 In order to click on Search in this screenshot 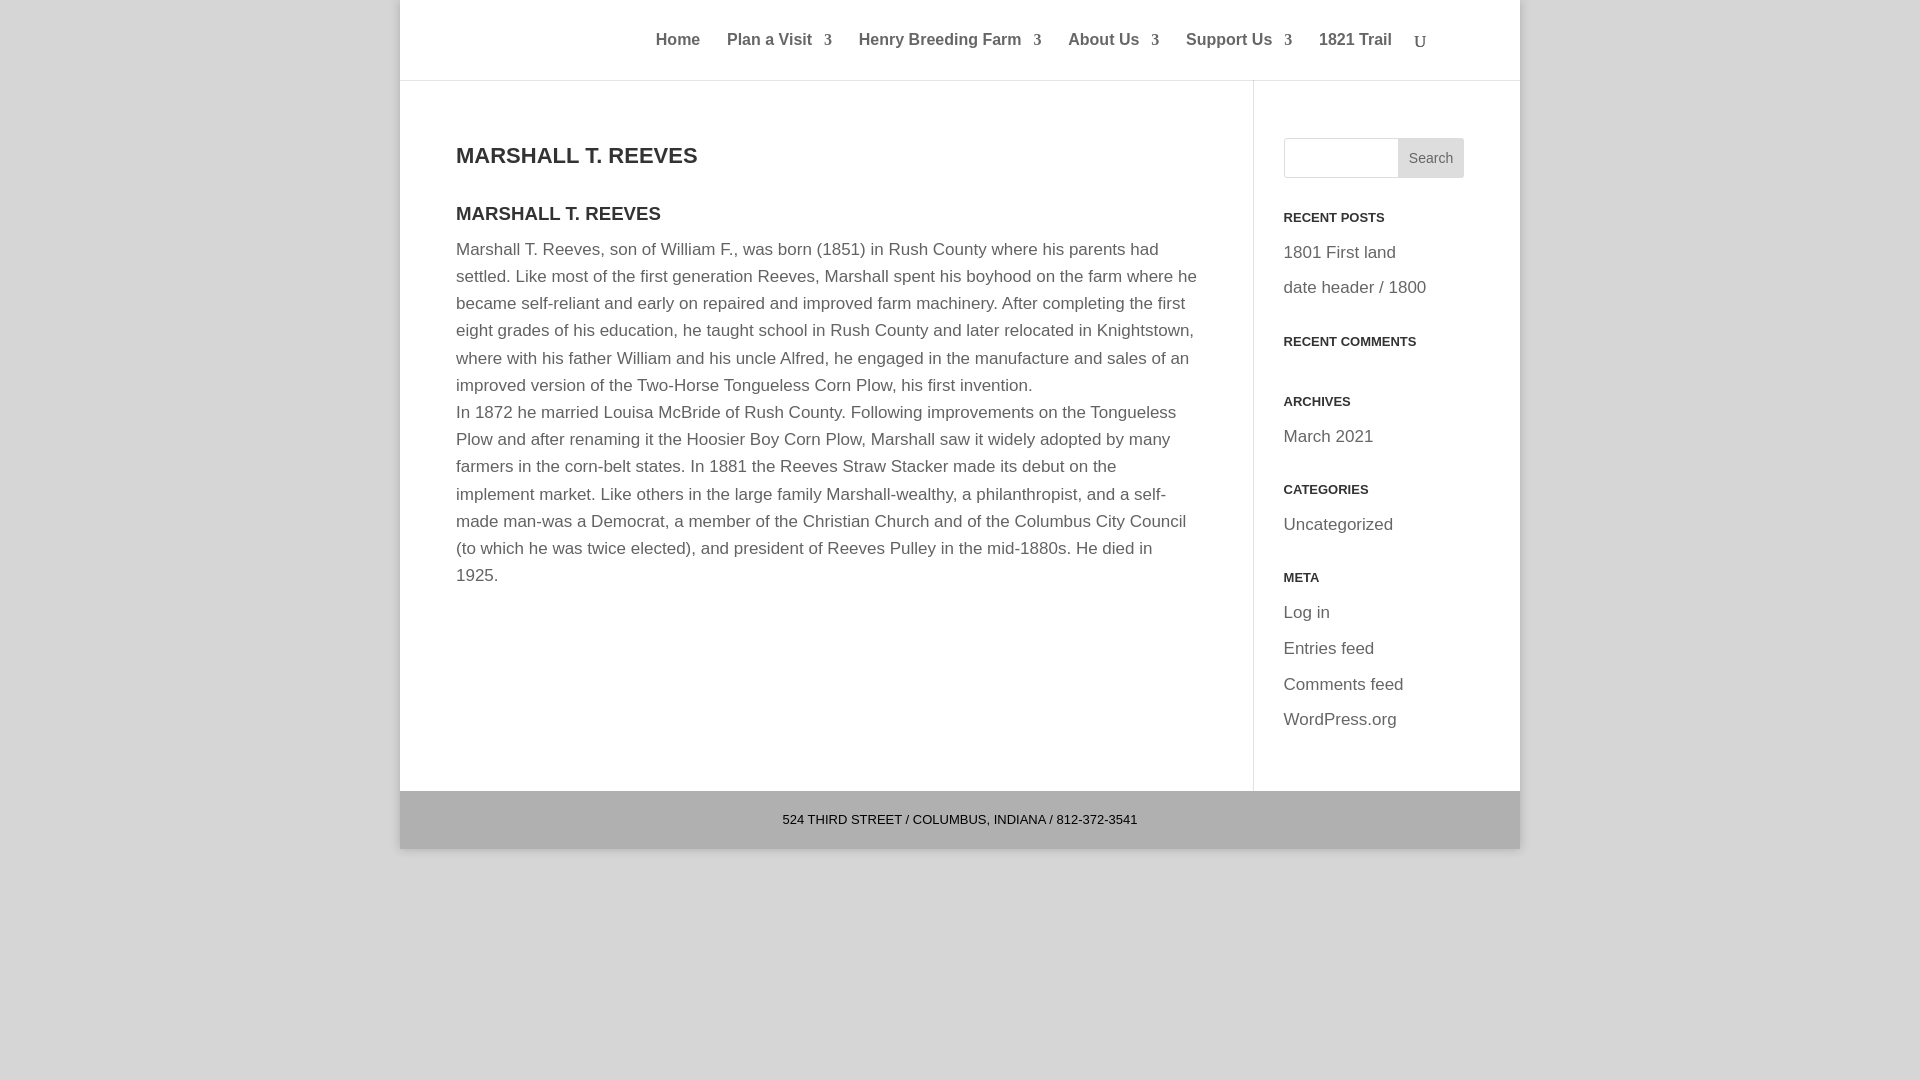, I will do `click(1430, 158)`.